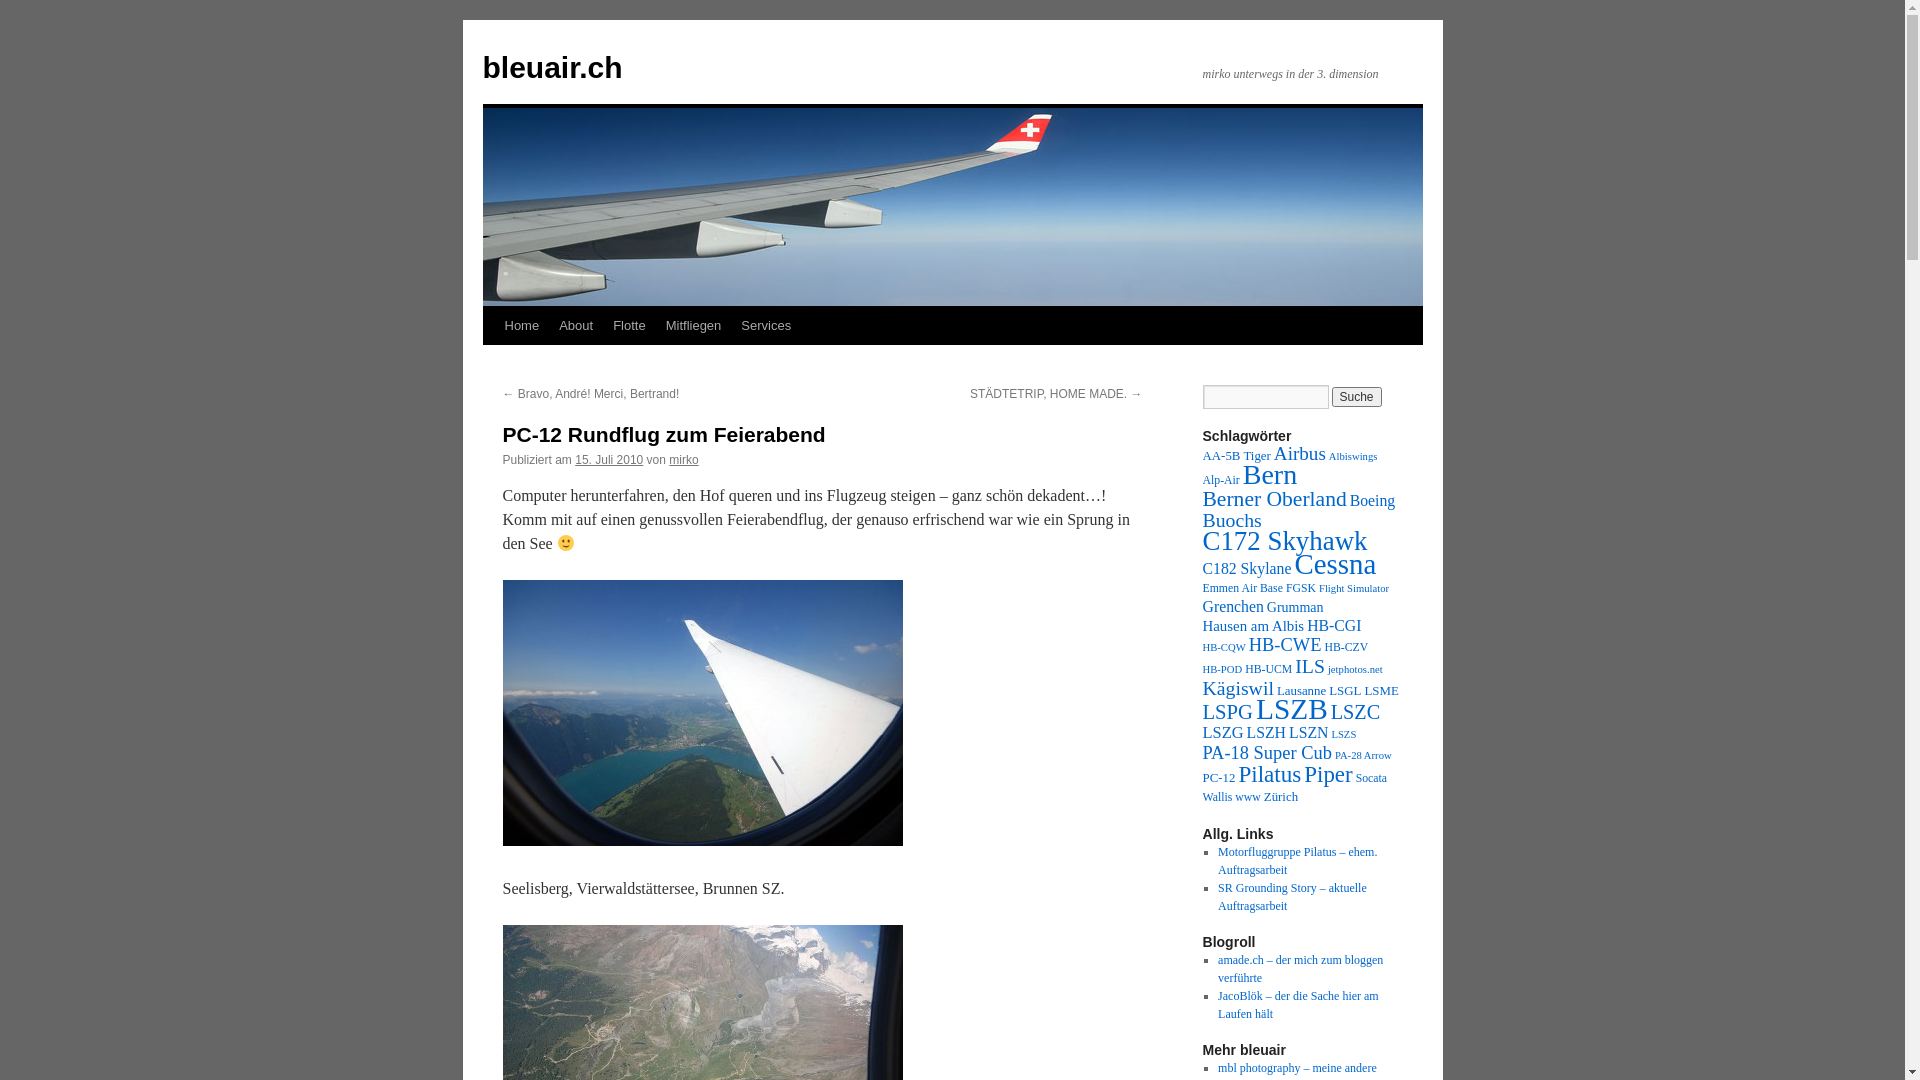  What do you see at coordinates (1356, 670) in the screenshot?
I see `jetphotos.net` at bounding box center [1356, 670].